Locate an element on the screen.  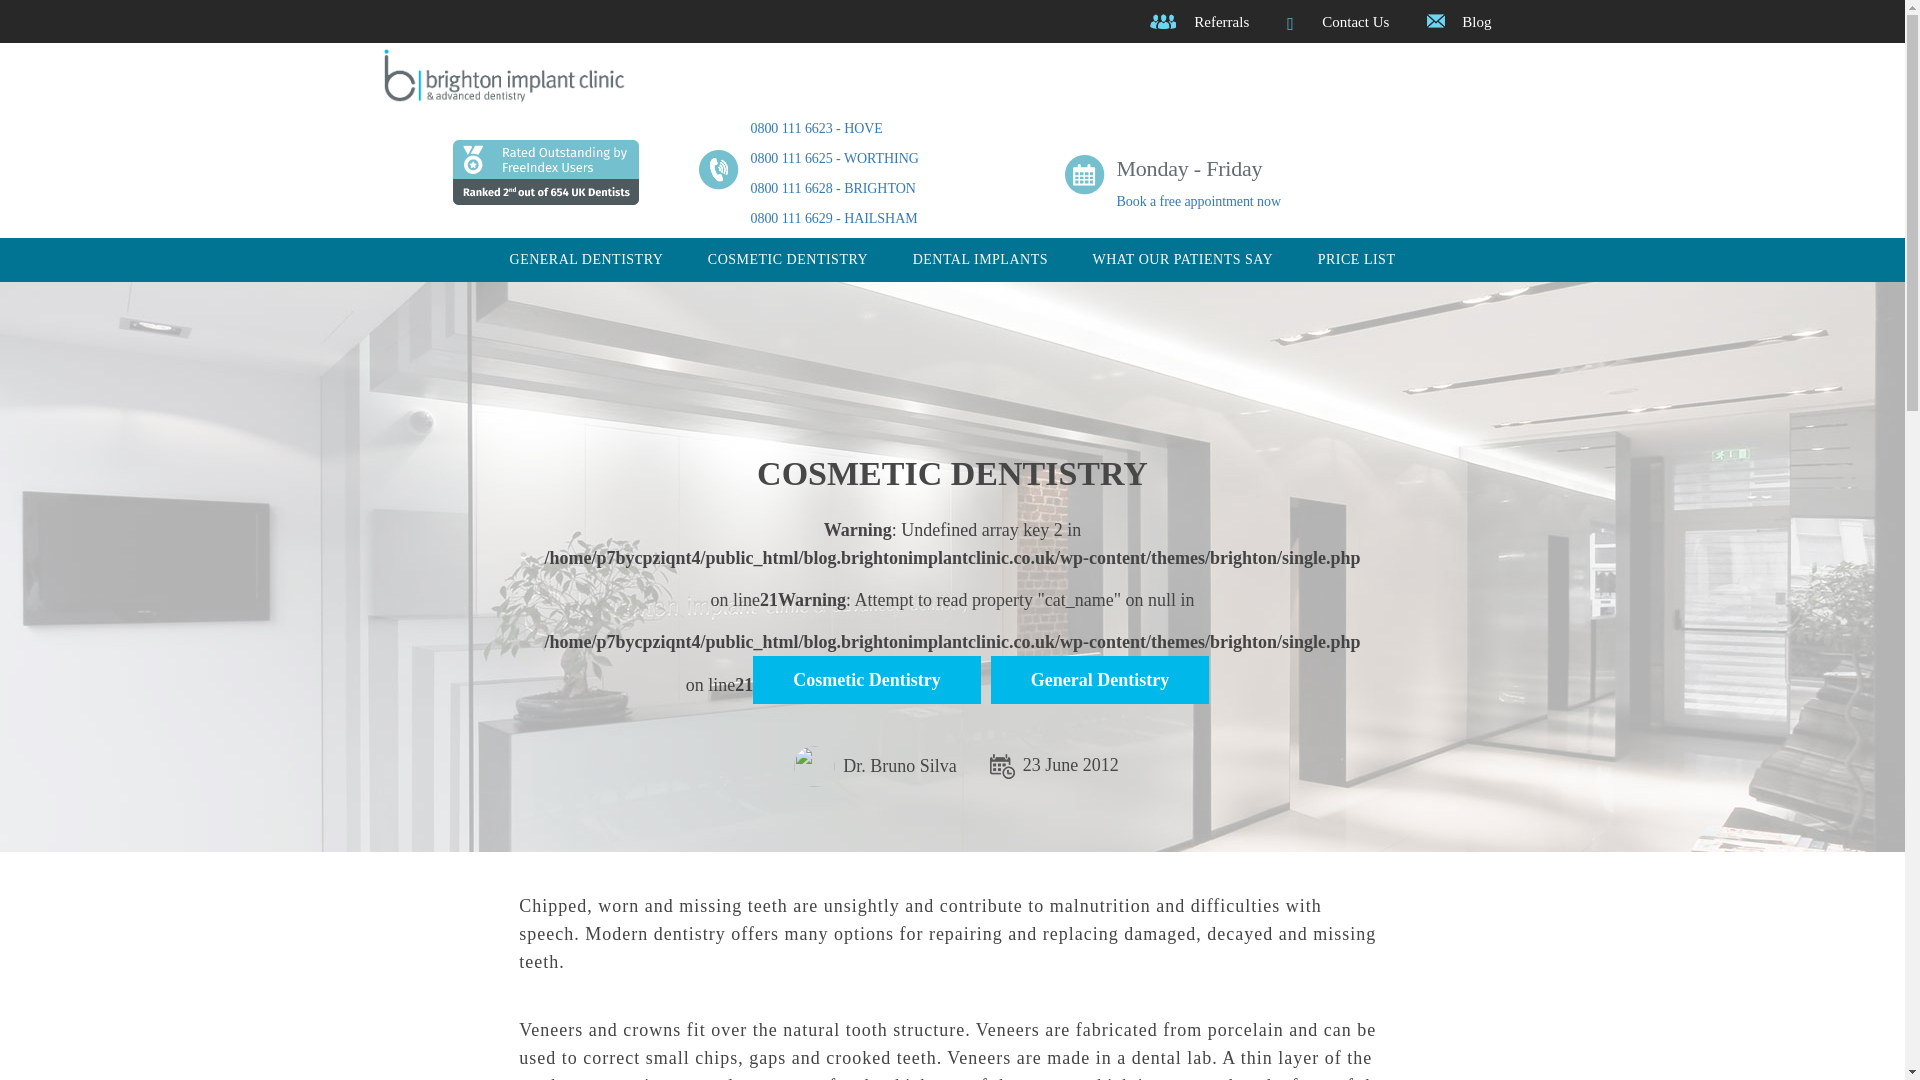
PRICE LIST is located at coordinates (1356, 259).